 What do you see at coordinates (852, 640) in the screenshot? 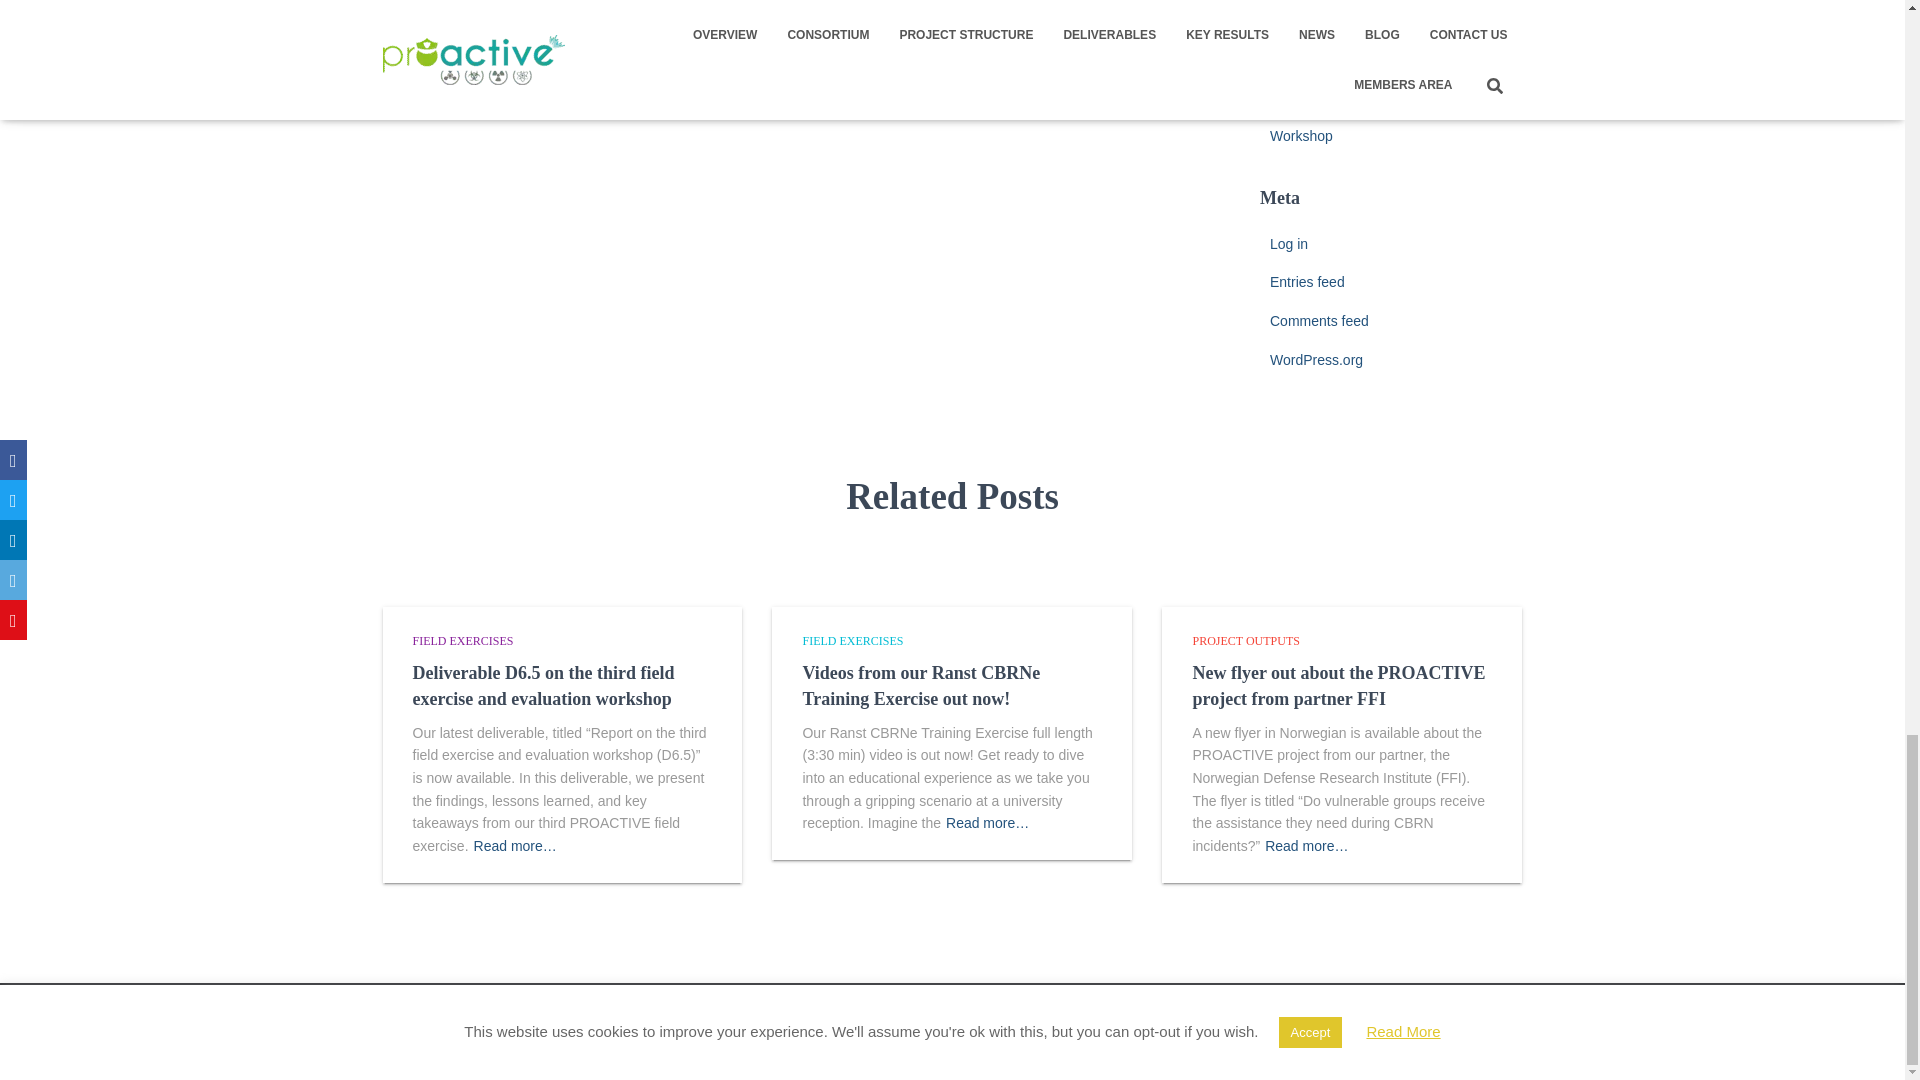
I see `View all posts in Field Exercises` at bounding box center [852, 640].